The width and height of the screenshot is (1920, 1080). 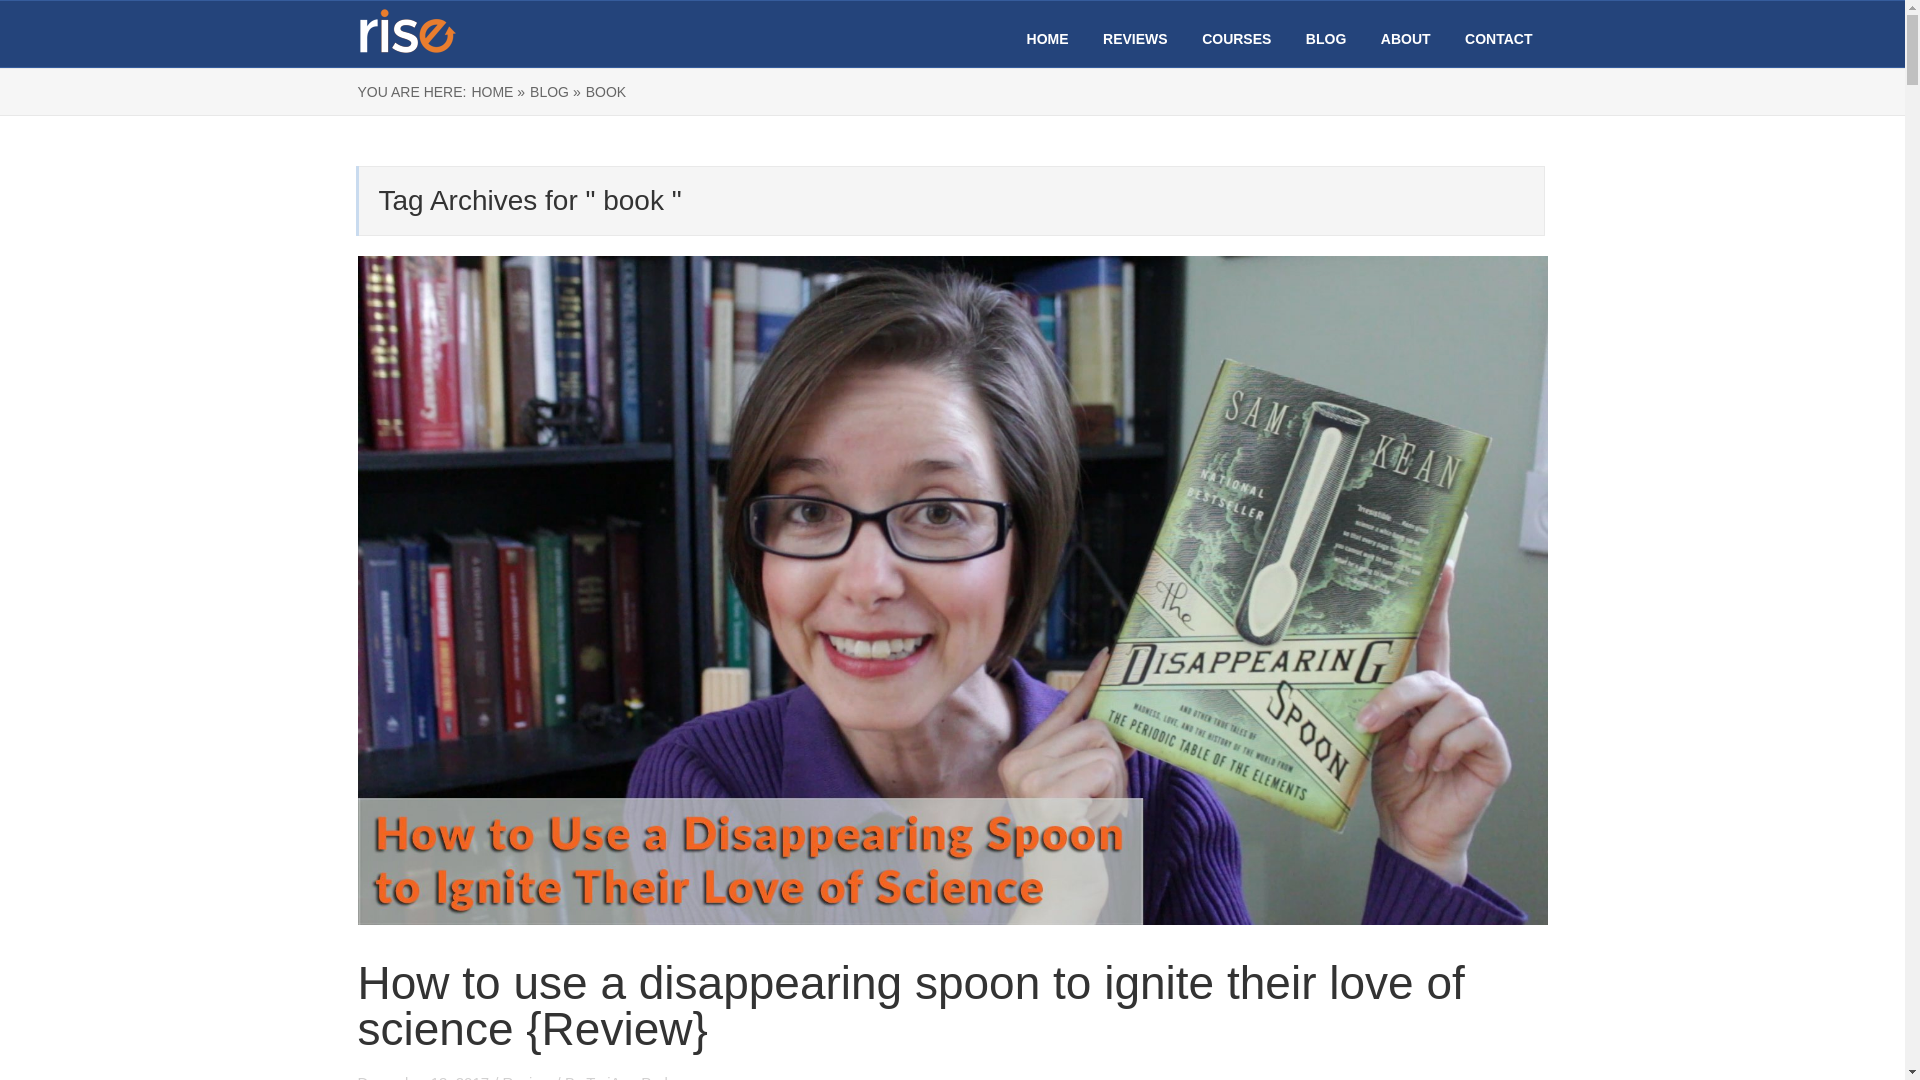 I want to click on CONTACT, so click(x=1498, y=39).